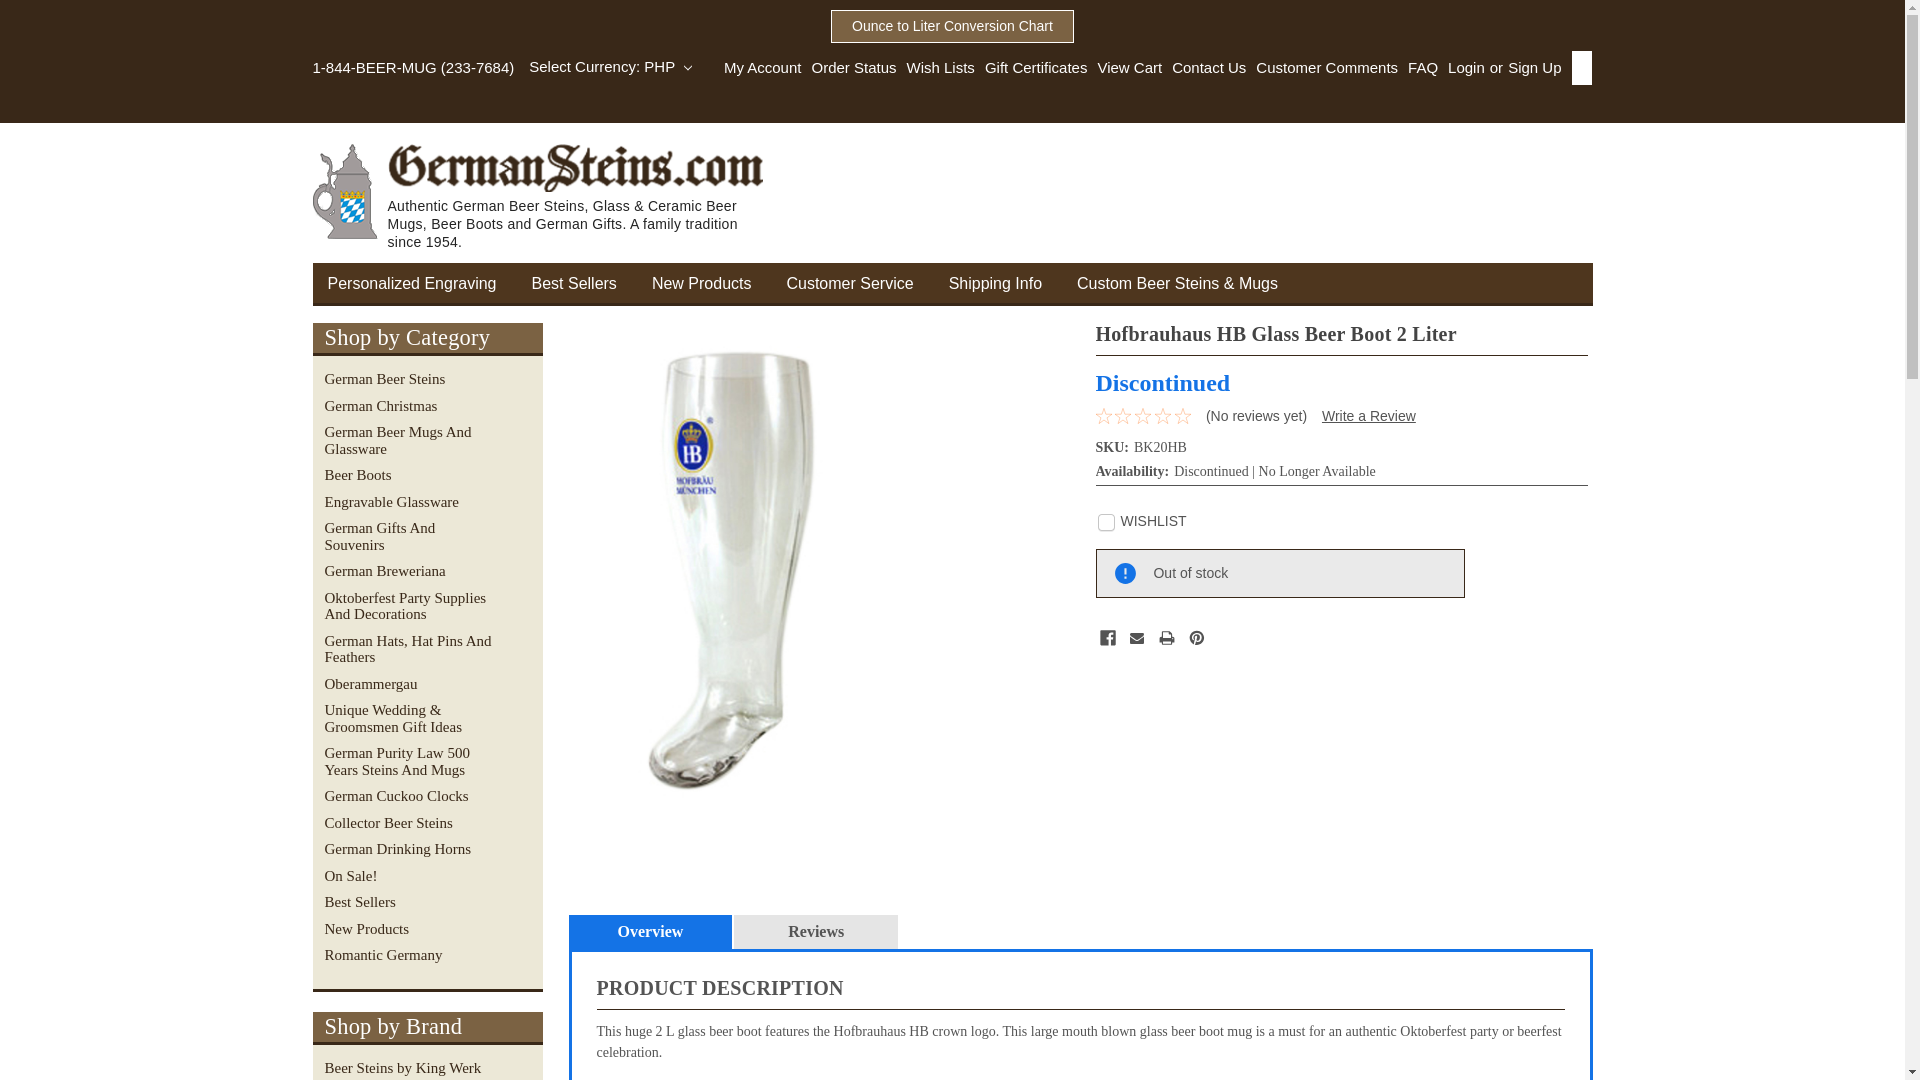  What do you see at coordinates (1532, 68) in the screenshot?
I see `Sign Up` at bounding box center [1532, 68].